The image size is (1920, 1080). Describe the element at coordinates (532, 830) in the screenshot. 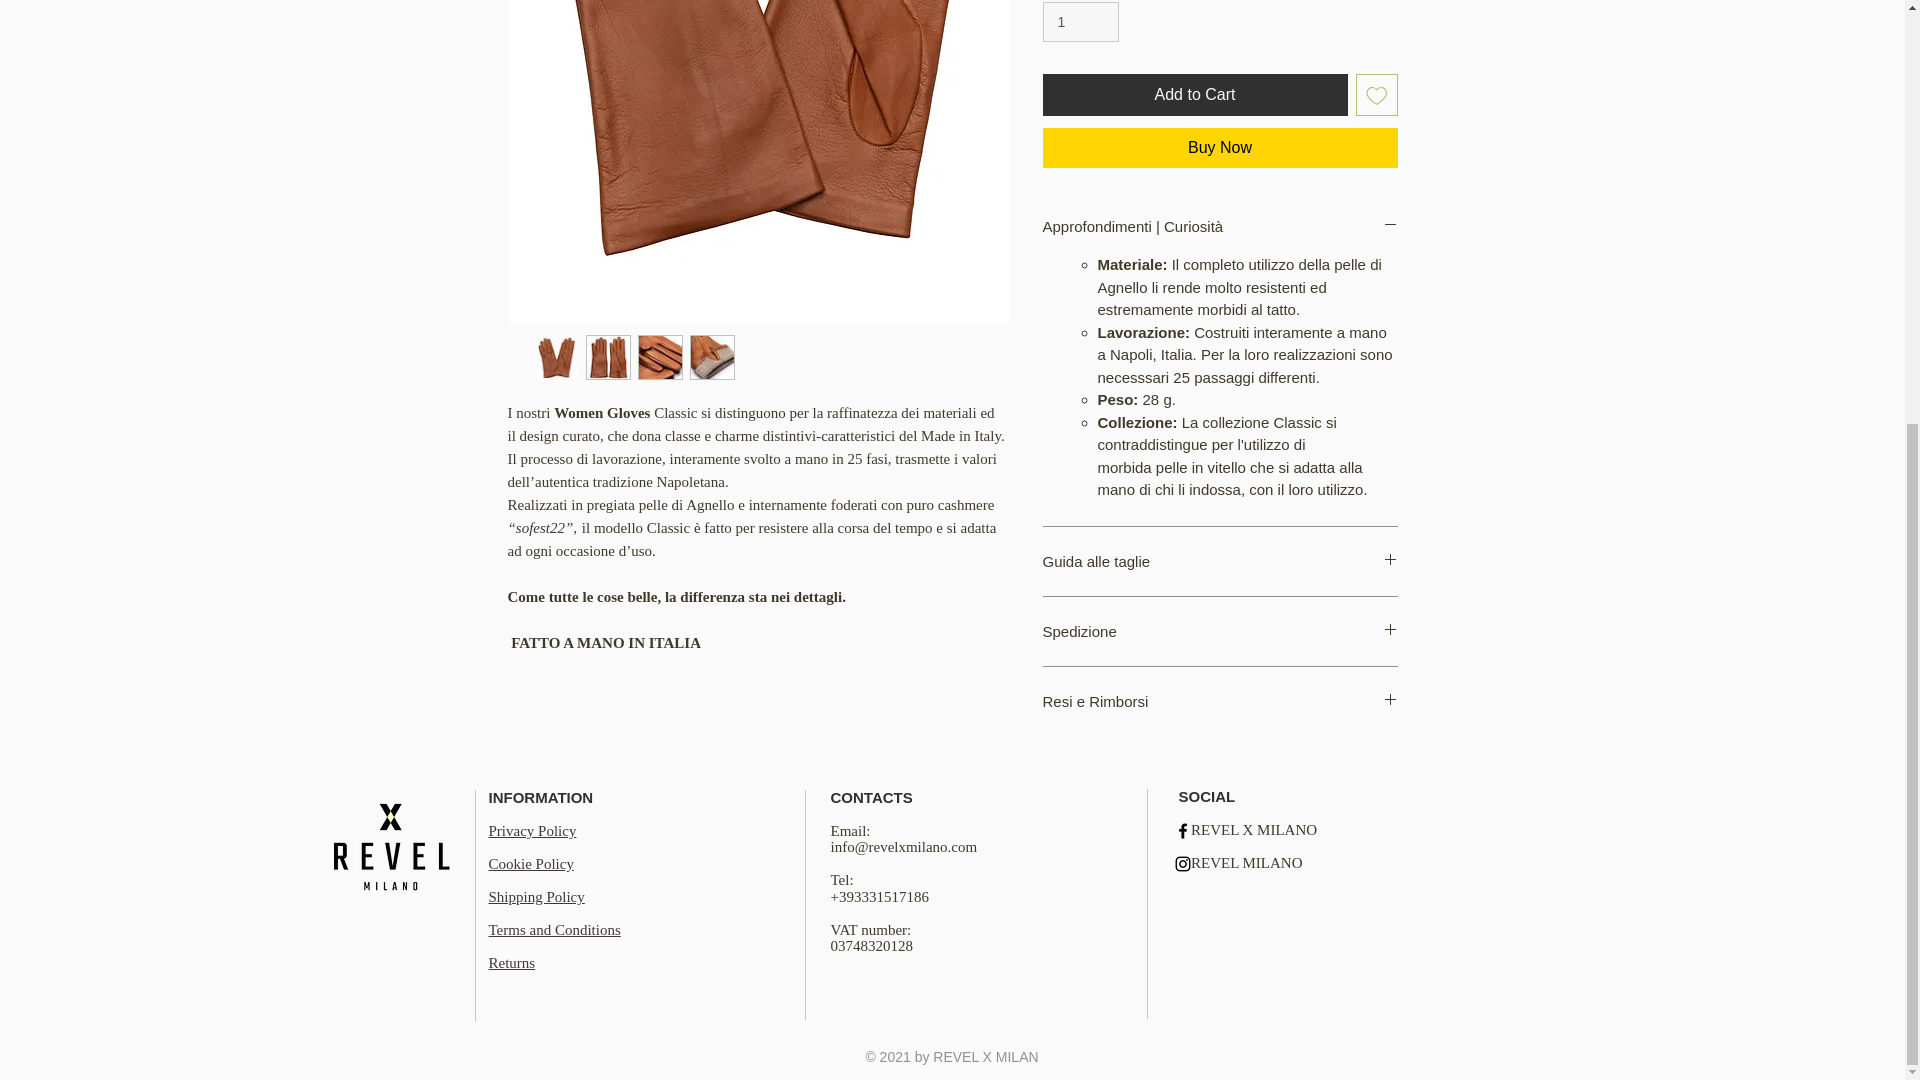

I see `Privacy Policy` at that location.